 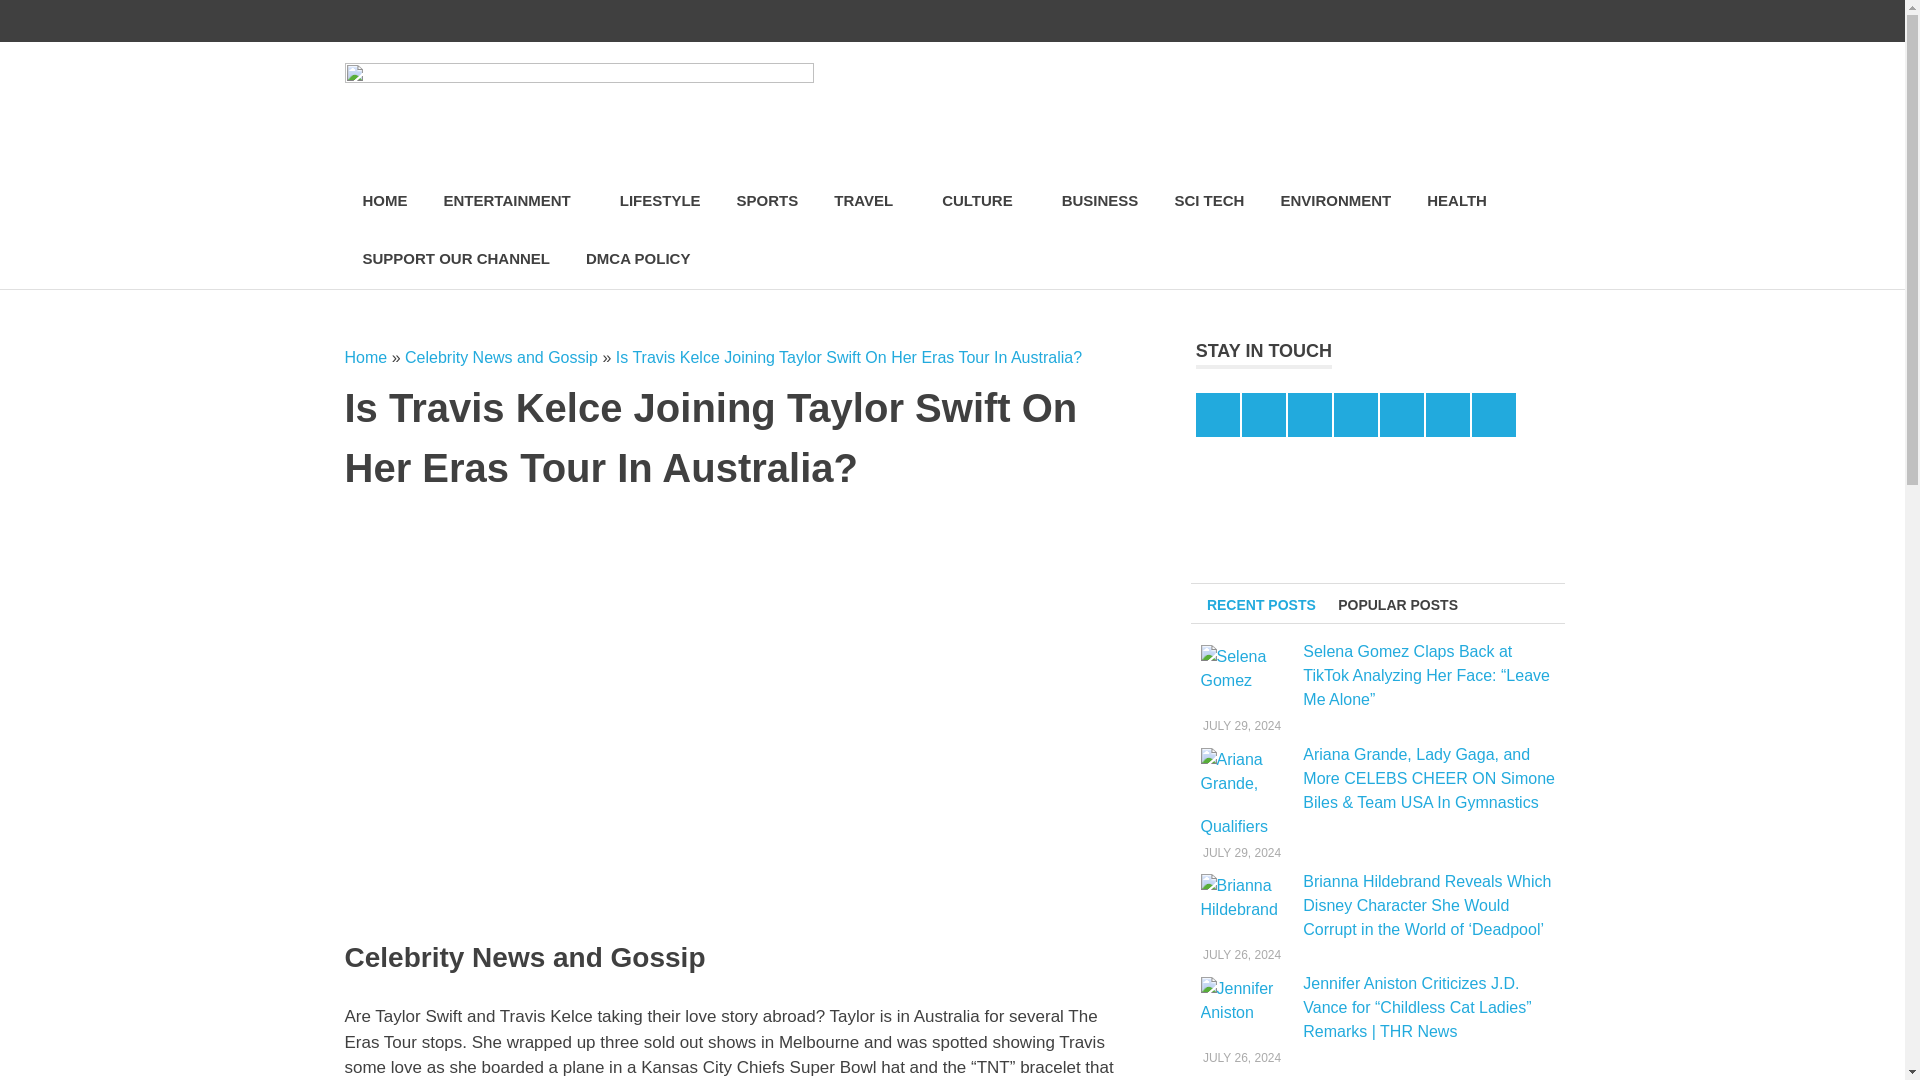 I want to click on Celebrity News and Gossip, so click(x=501, y=357).